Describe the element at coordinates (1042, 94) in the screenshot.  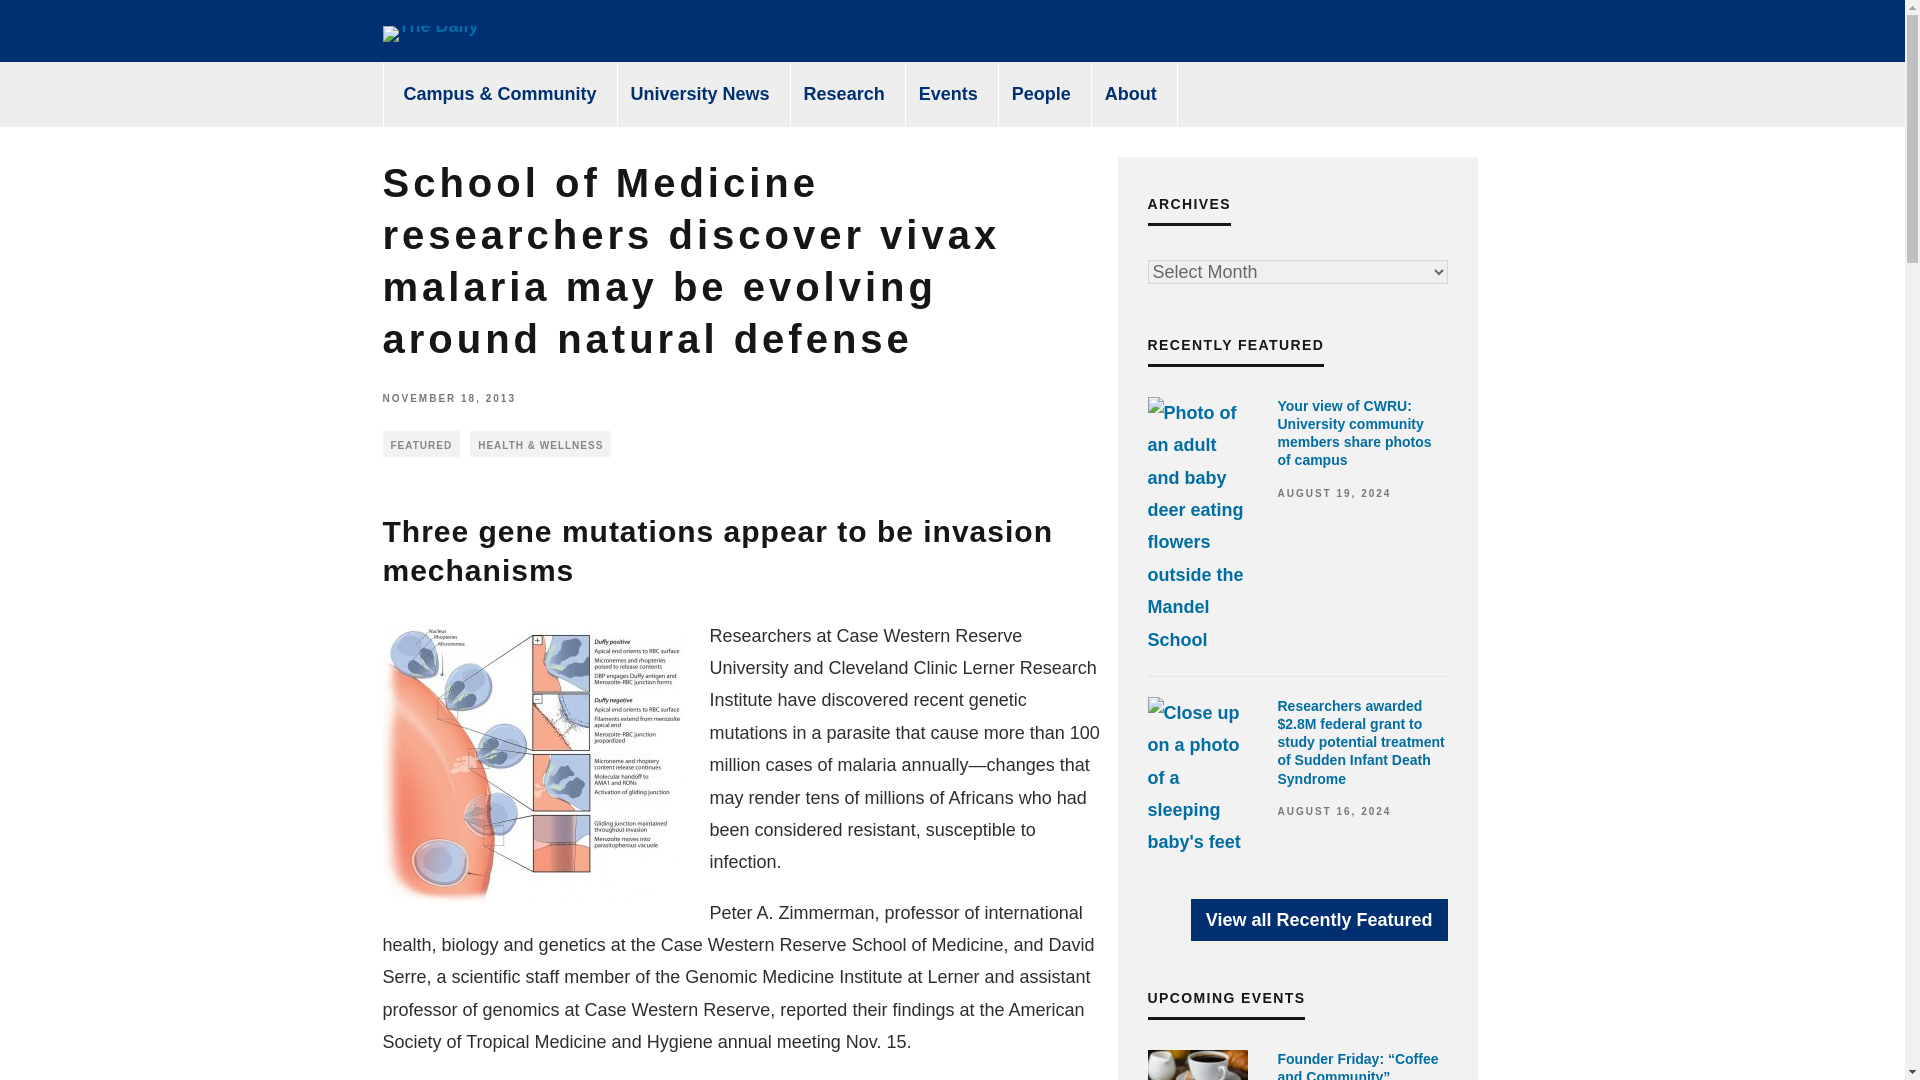
I see `People` at that location.